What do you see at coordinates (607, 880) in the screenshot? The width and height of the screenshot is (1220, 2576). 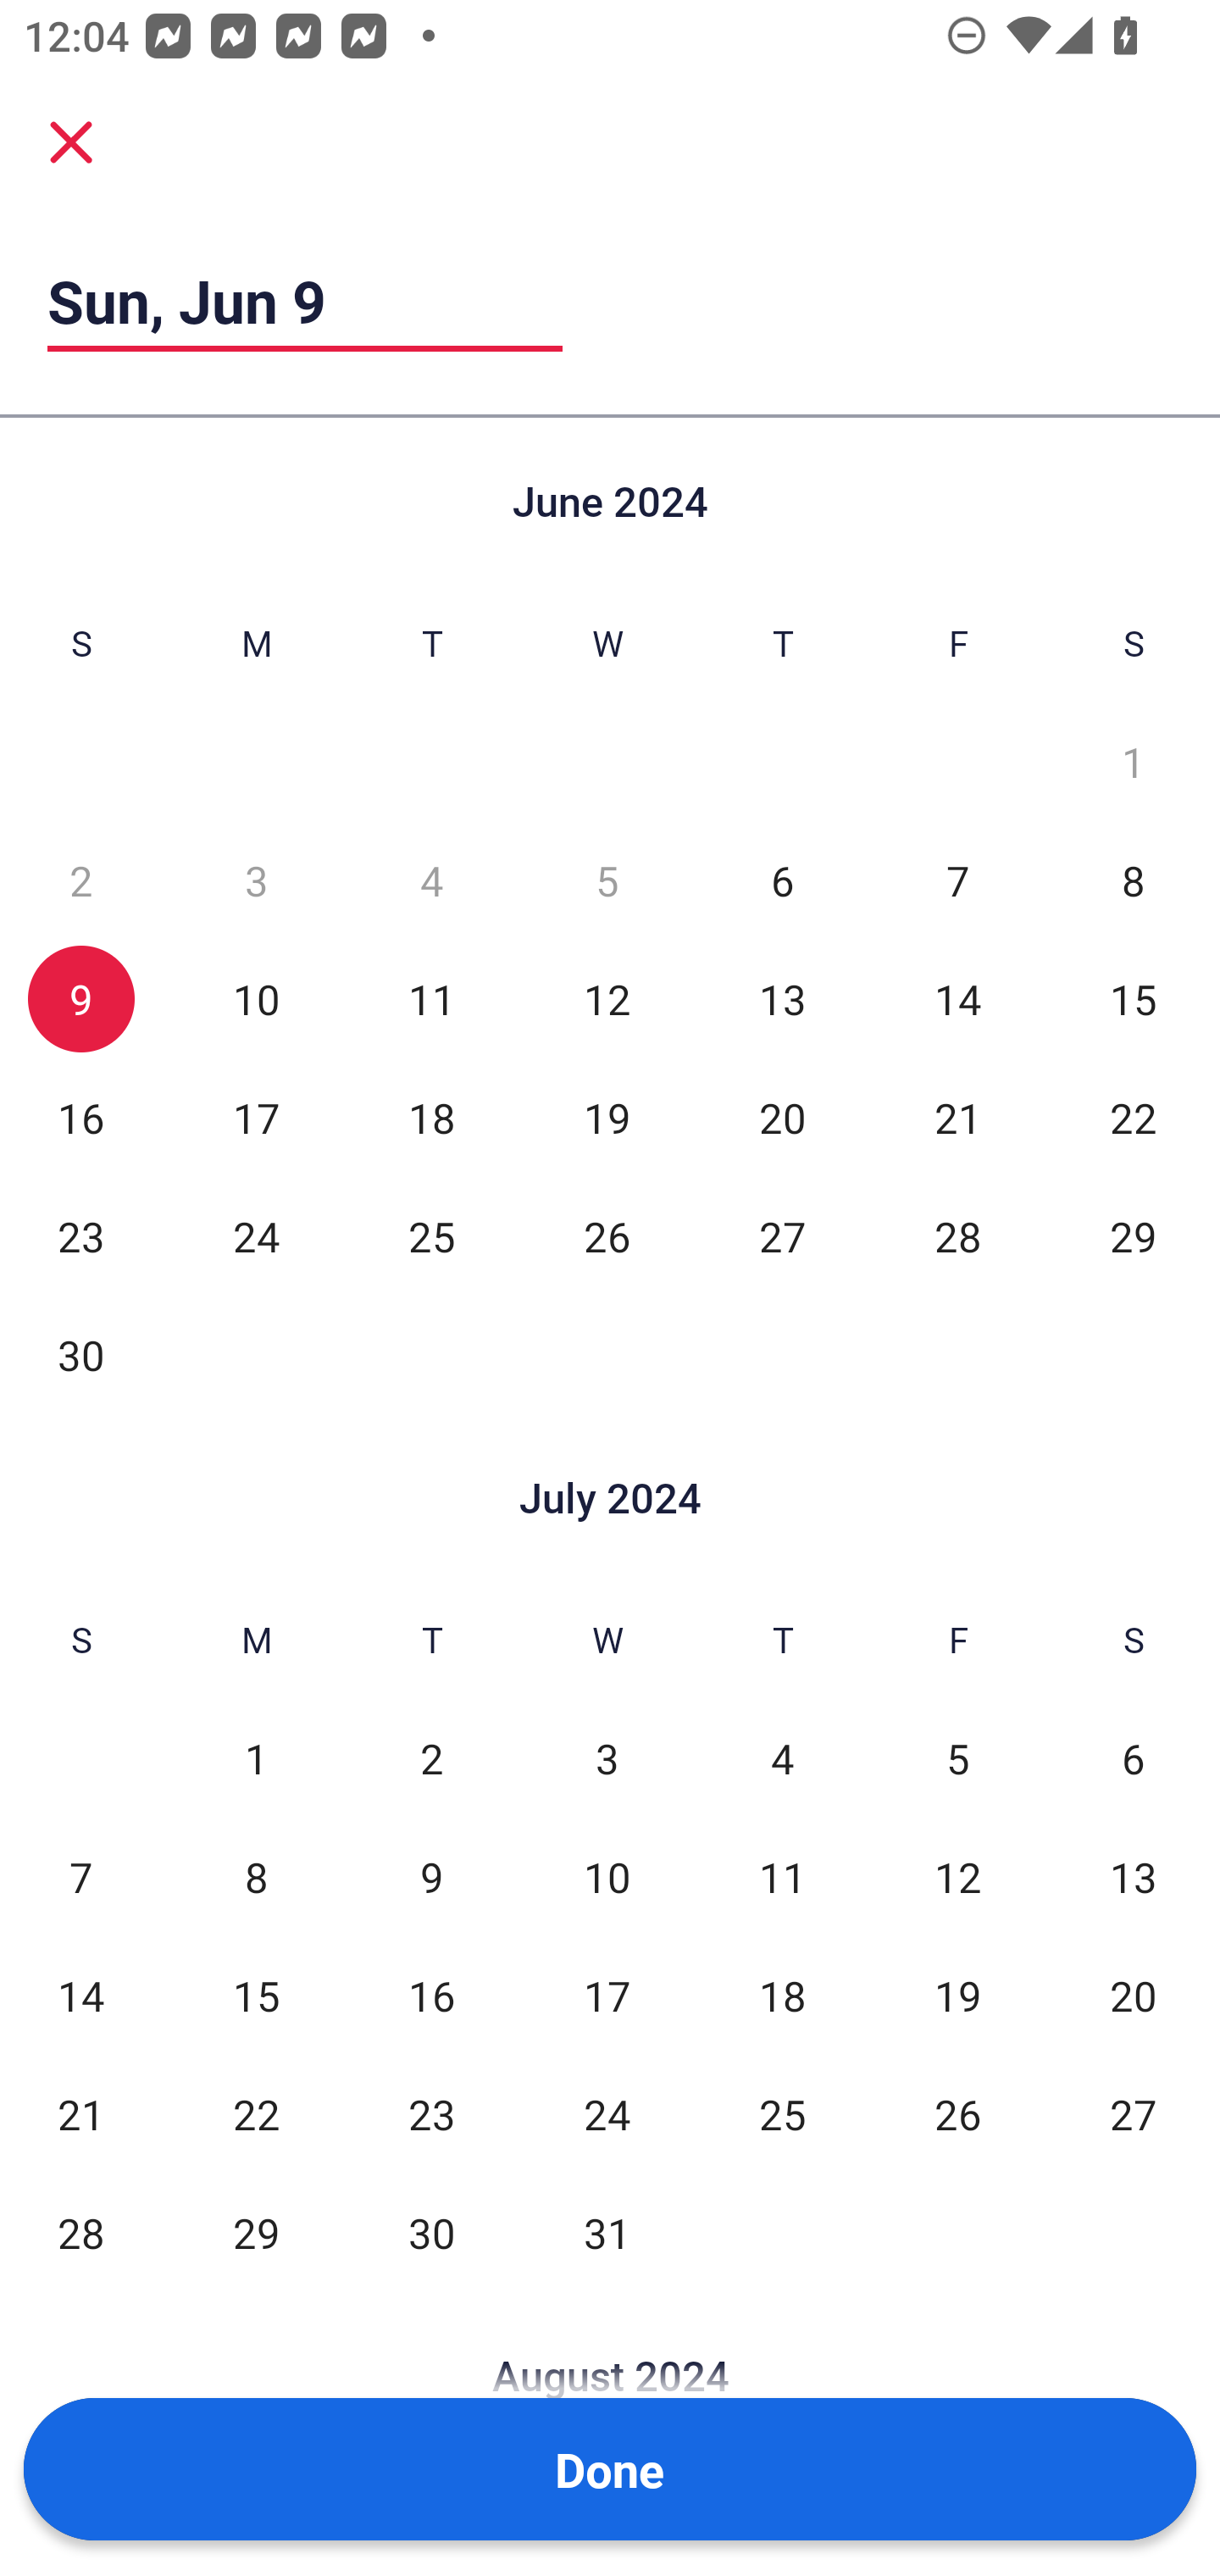 I see `5 Wed, Jun 5, Not Selected` at bounding box center [607, 880].